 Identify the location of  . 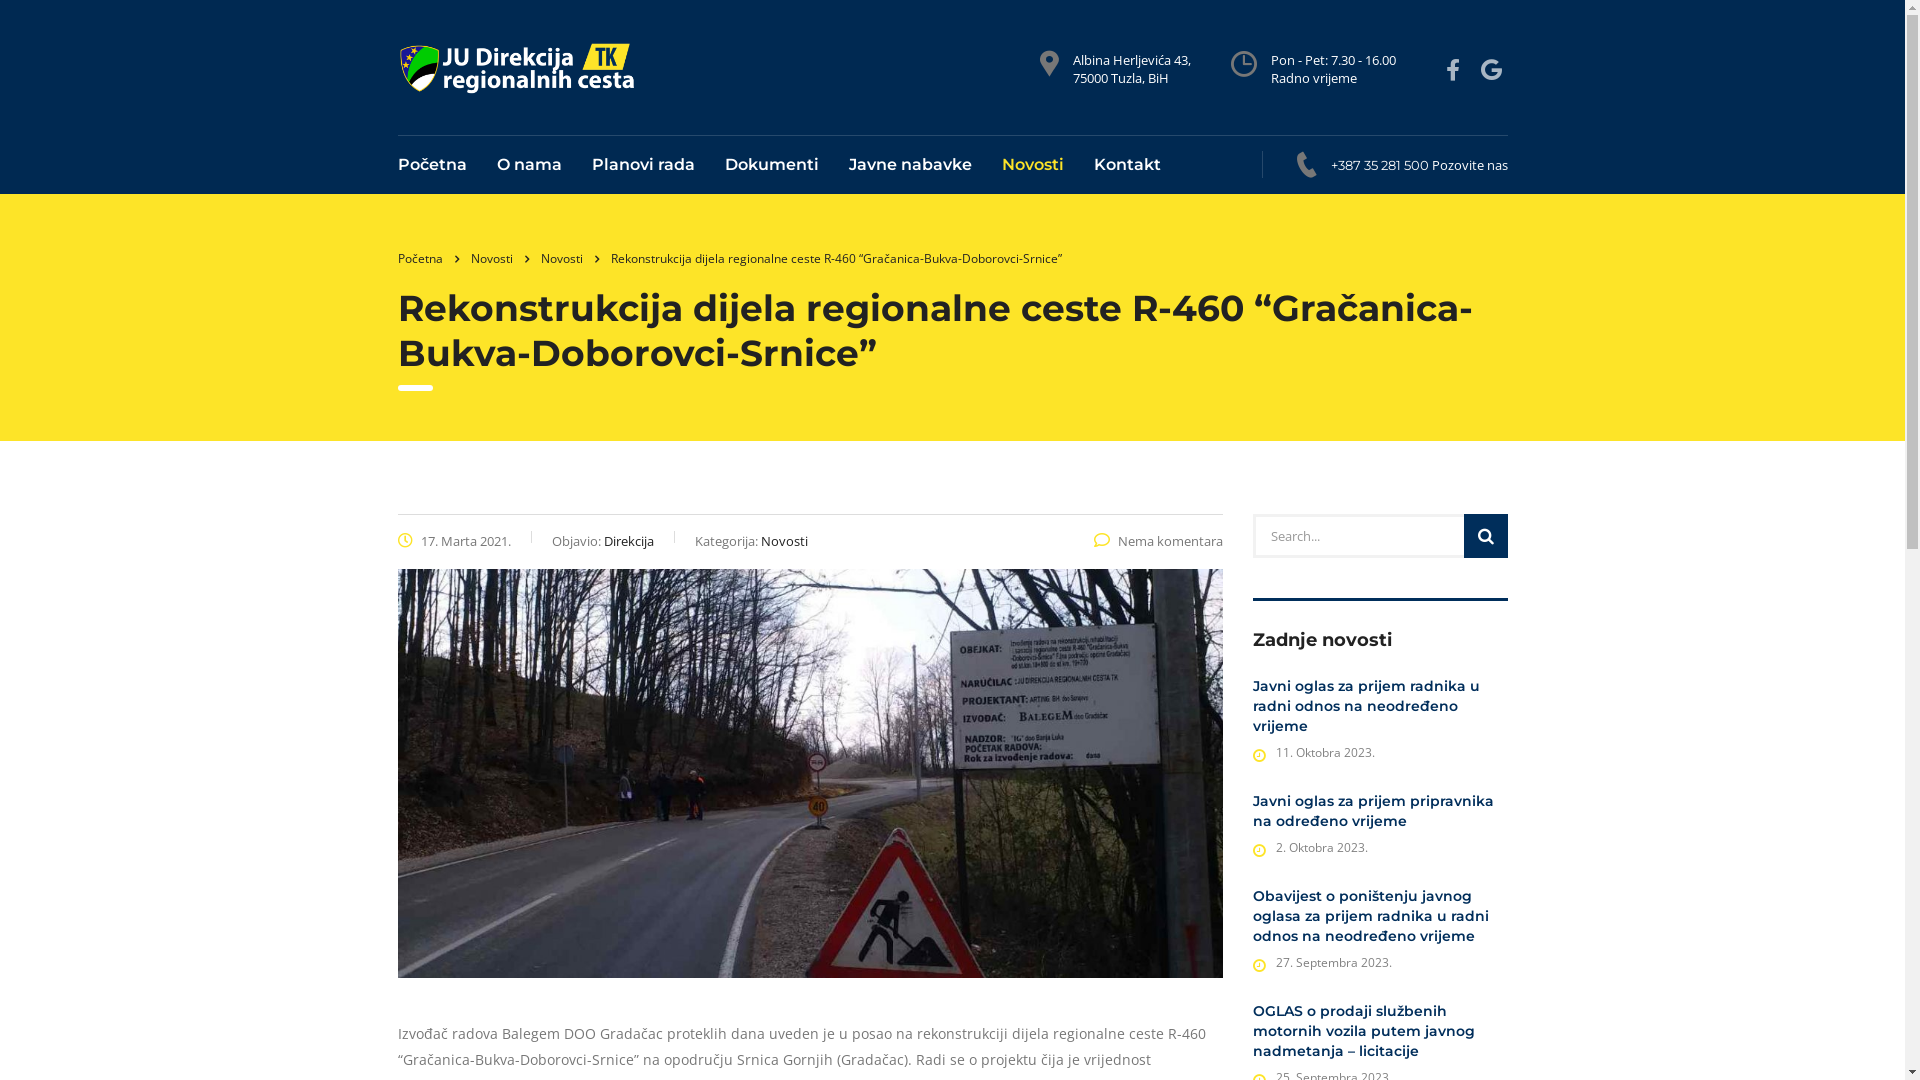
(1456, 70).